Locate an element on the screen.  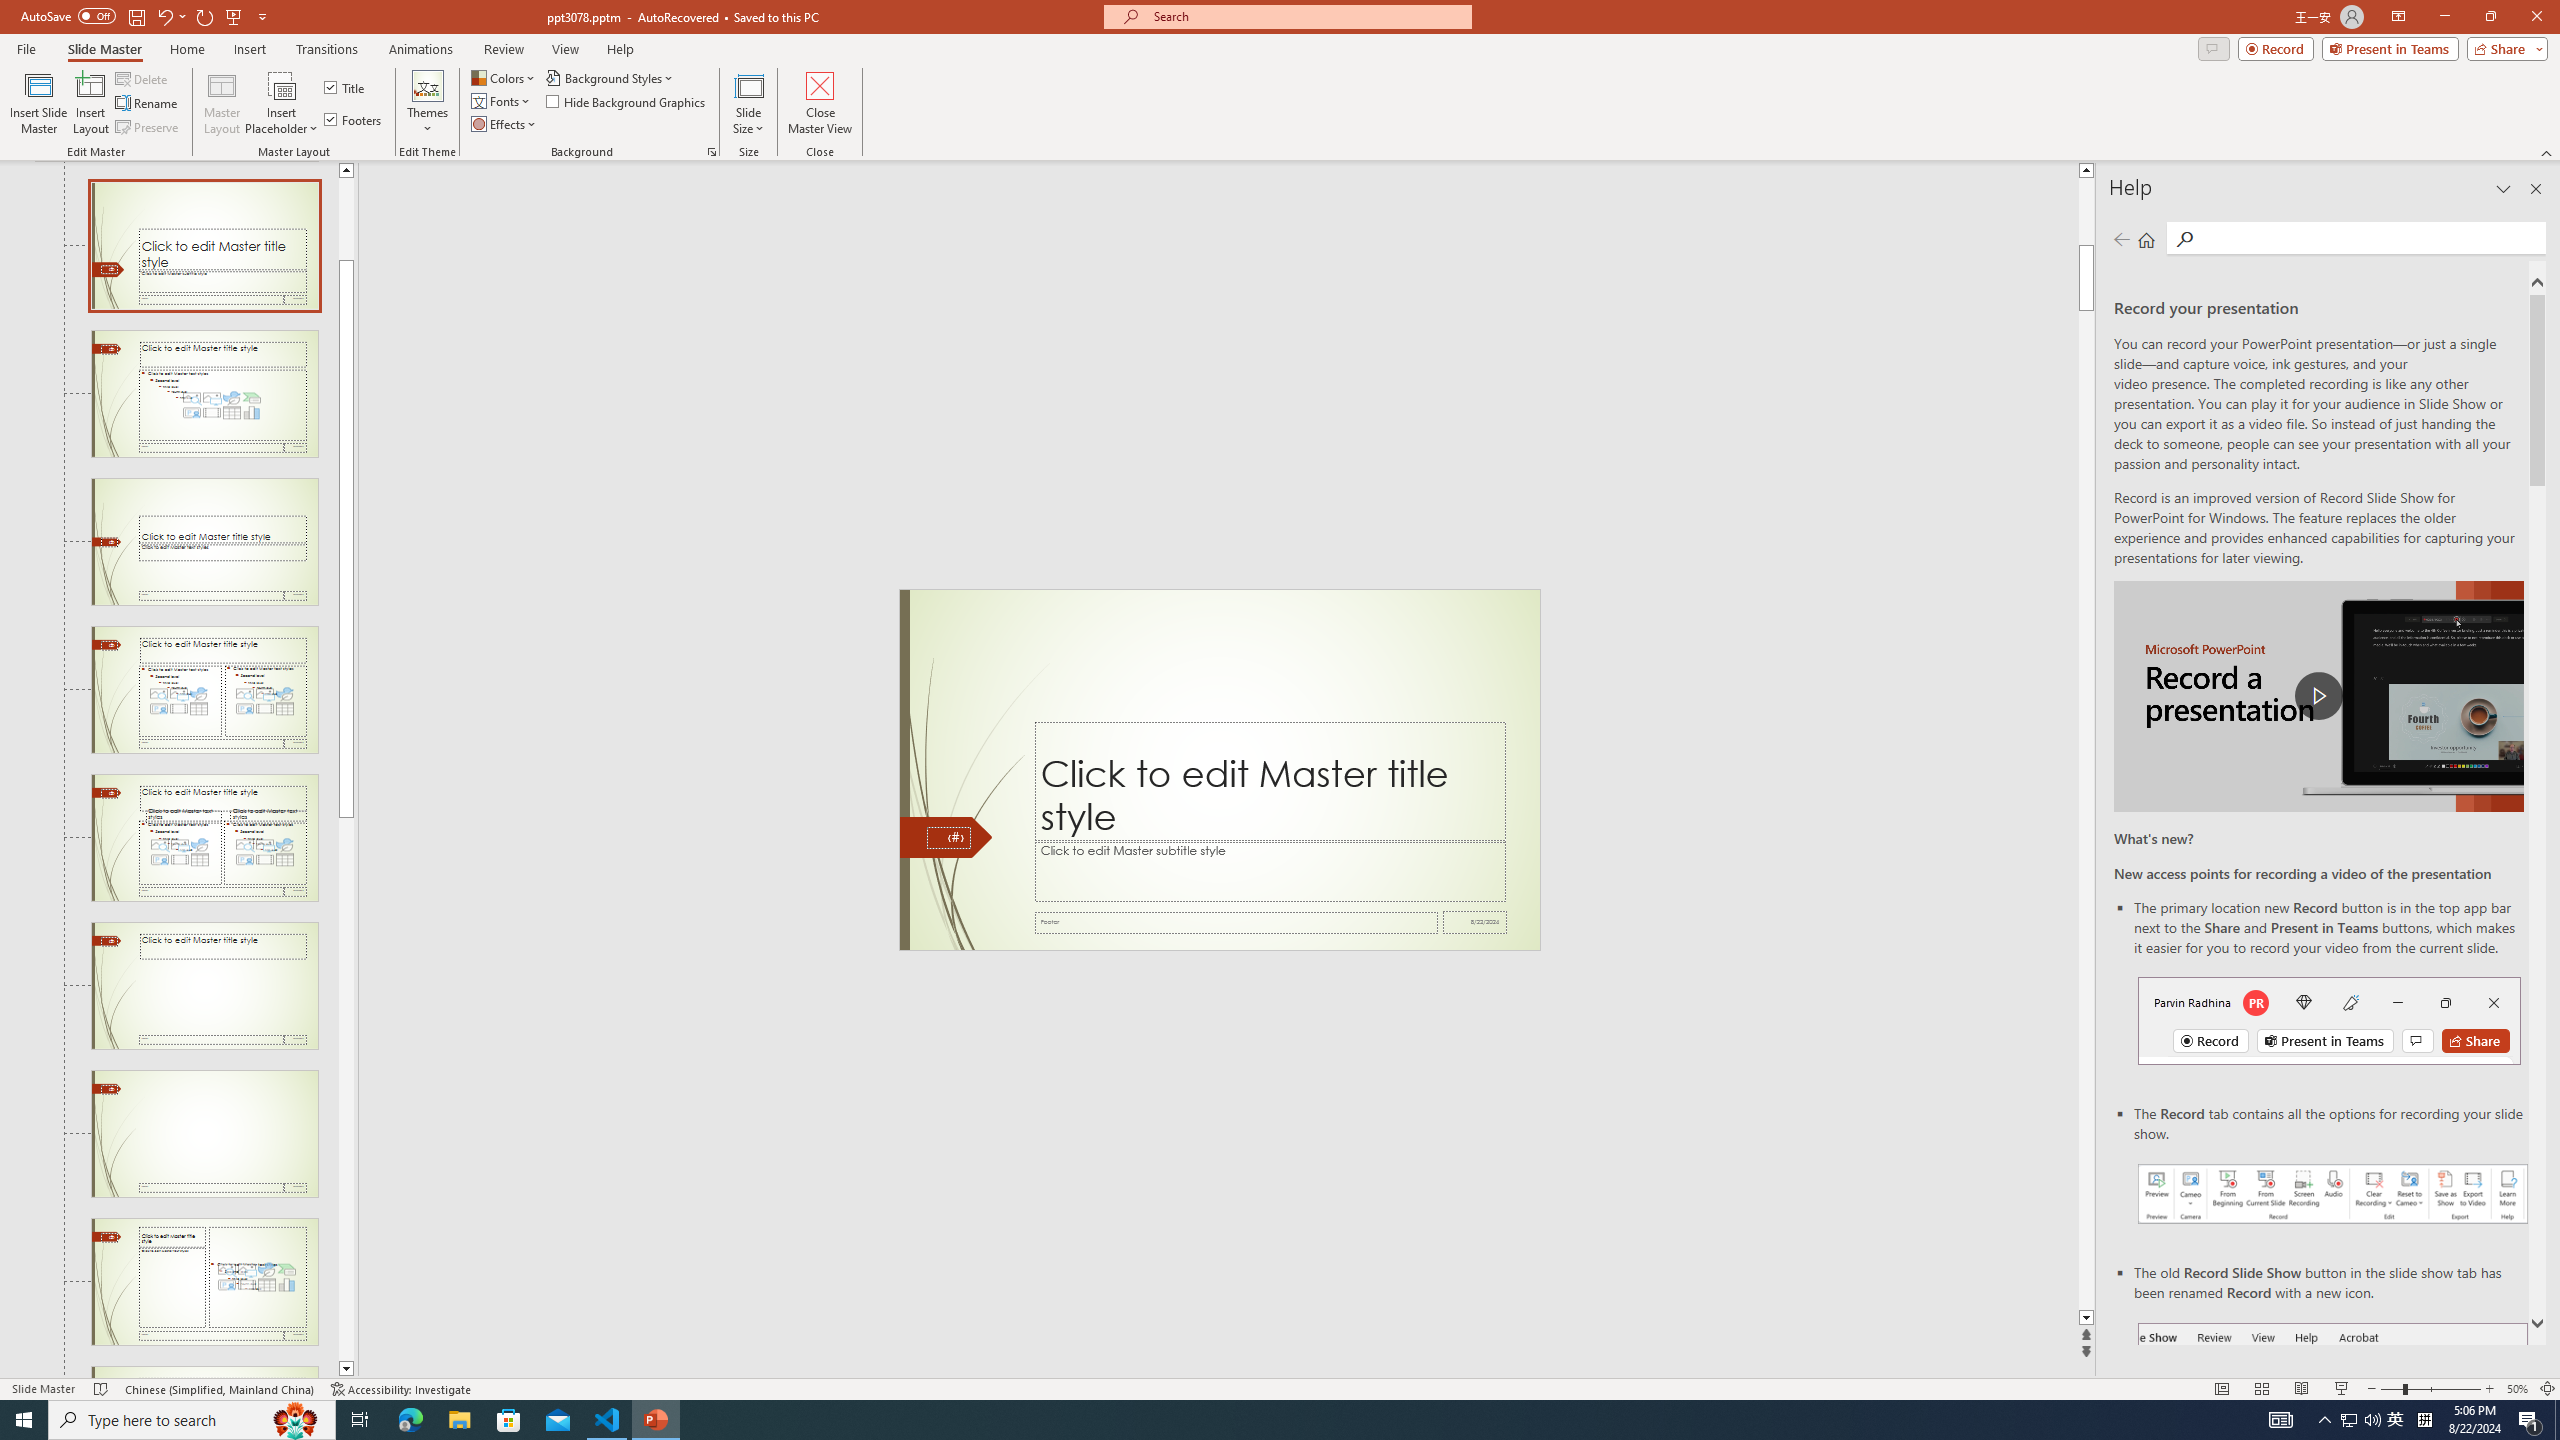
Close Master View is located at coordinates (820, 103).